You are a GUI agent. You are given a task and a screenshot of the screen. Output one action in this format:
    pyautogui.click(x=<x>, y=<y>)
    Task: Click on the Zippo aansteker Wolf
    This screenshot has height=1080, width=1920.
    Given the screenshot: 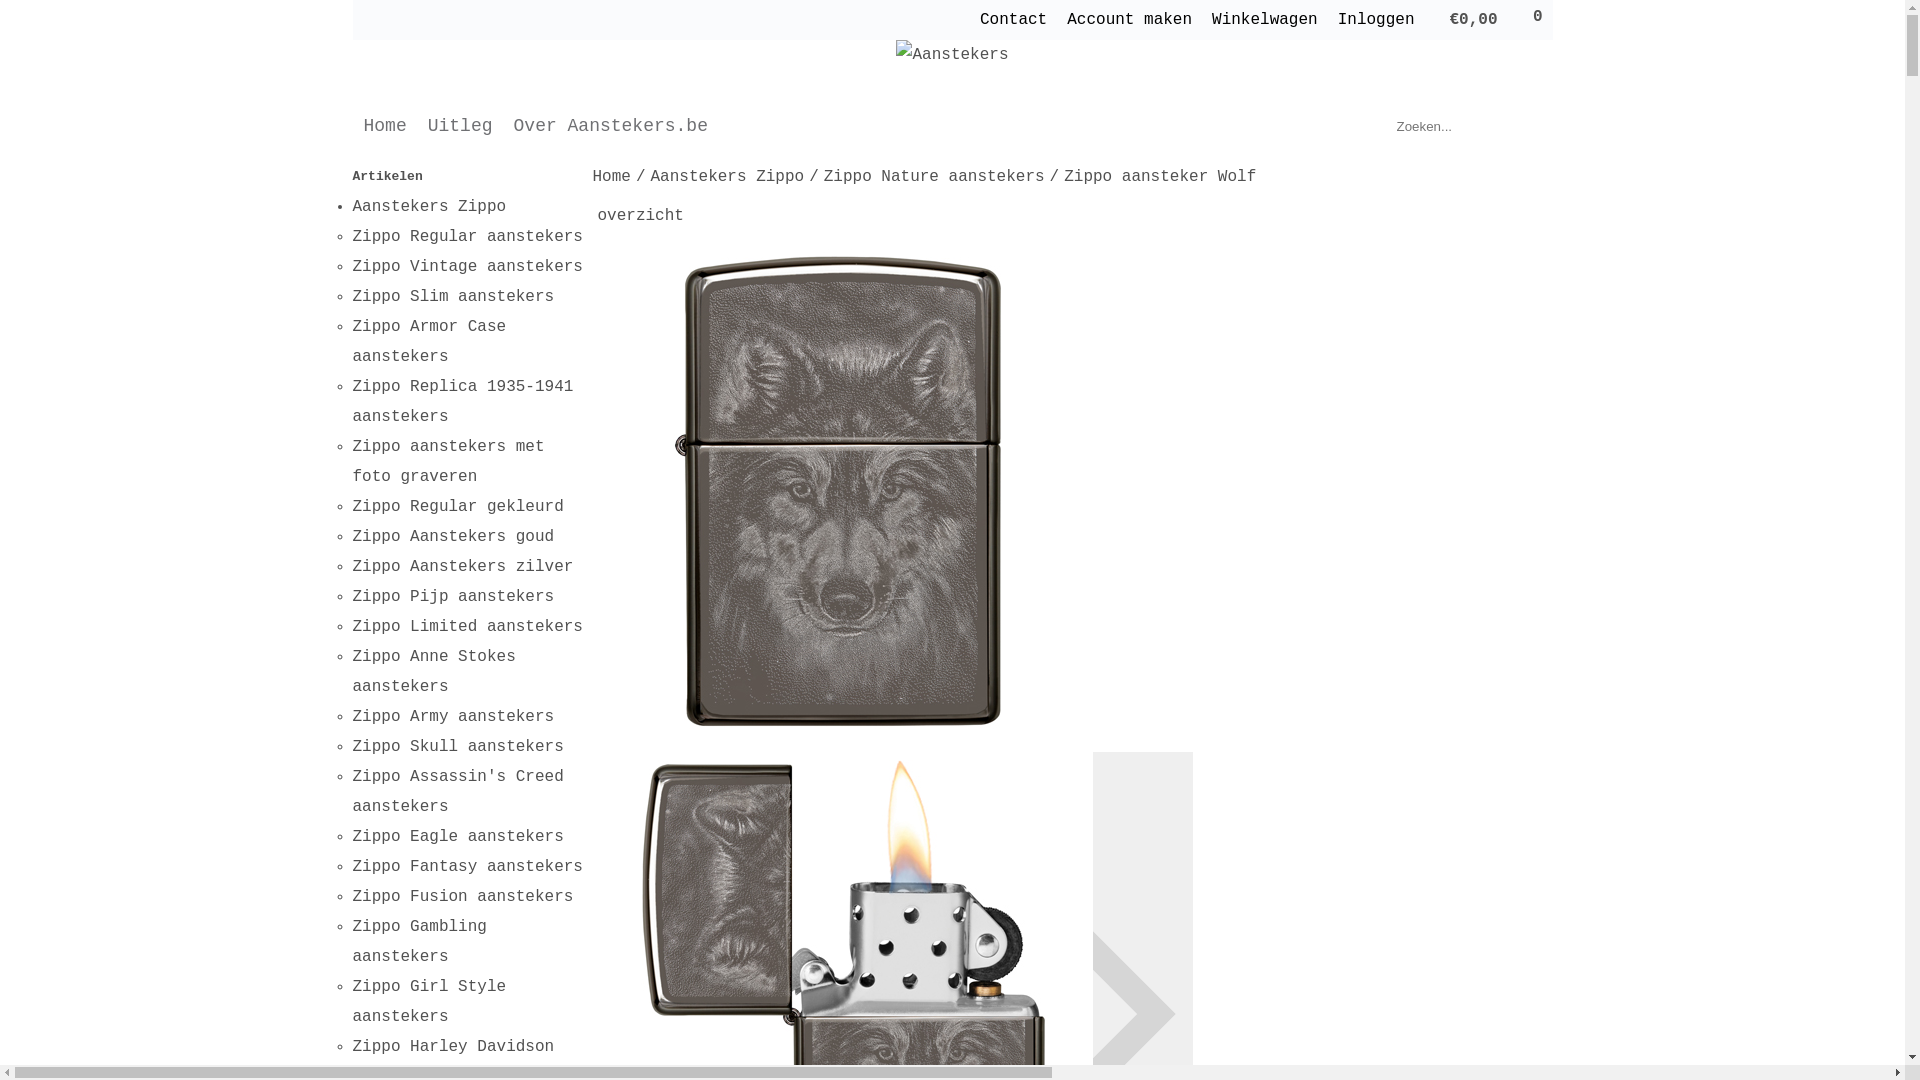 What is the action you would take?
    pyautogui.click(x=1160, y=180)
    